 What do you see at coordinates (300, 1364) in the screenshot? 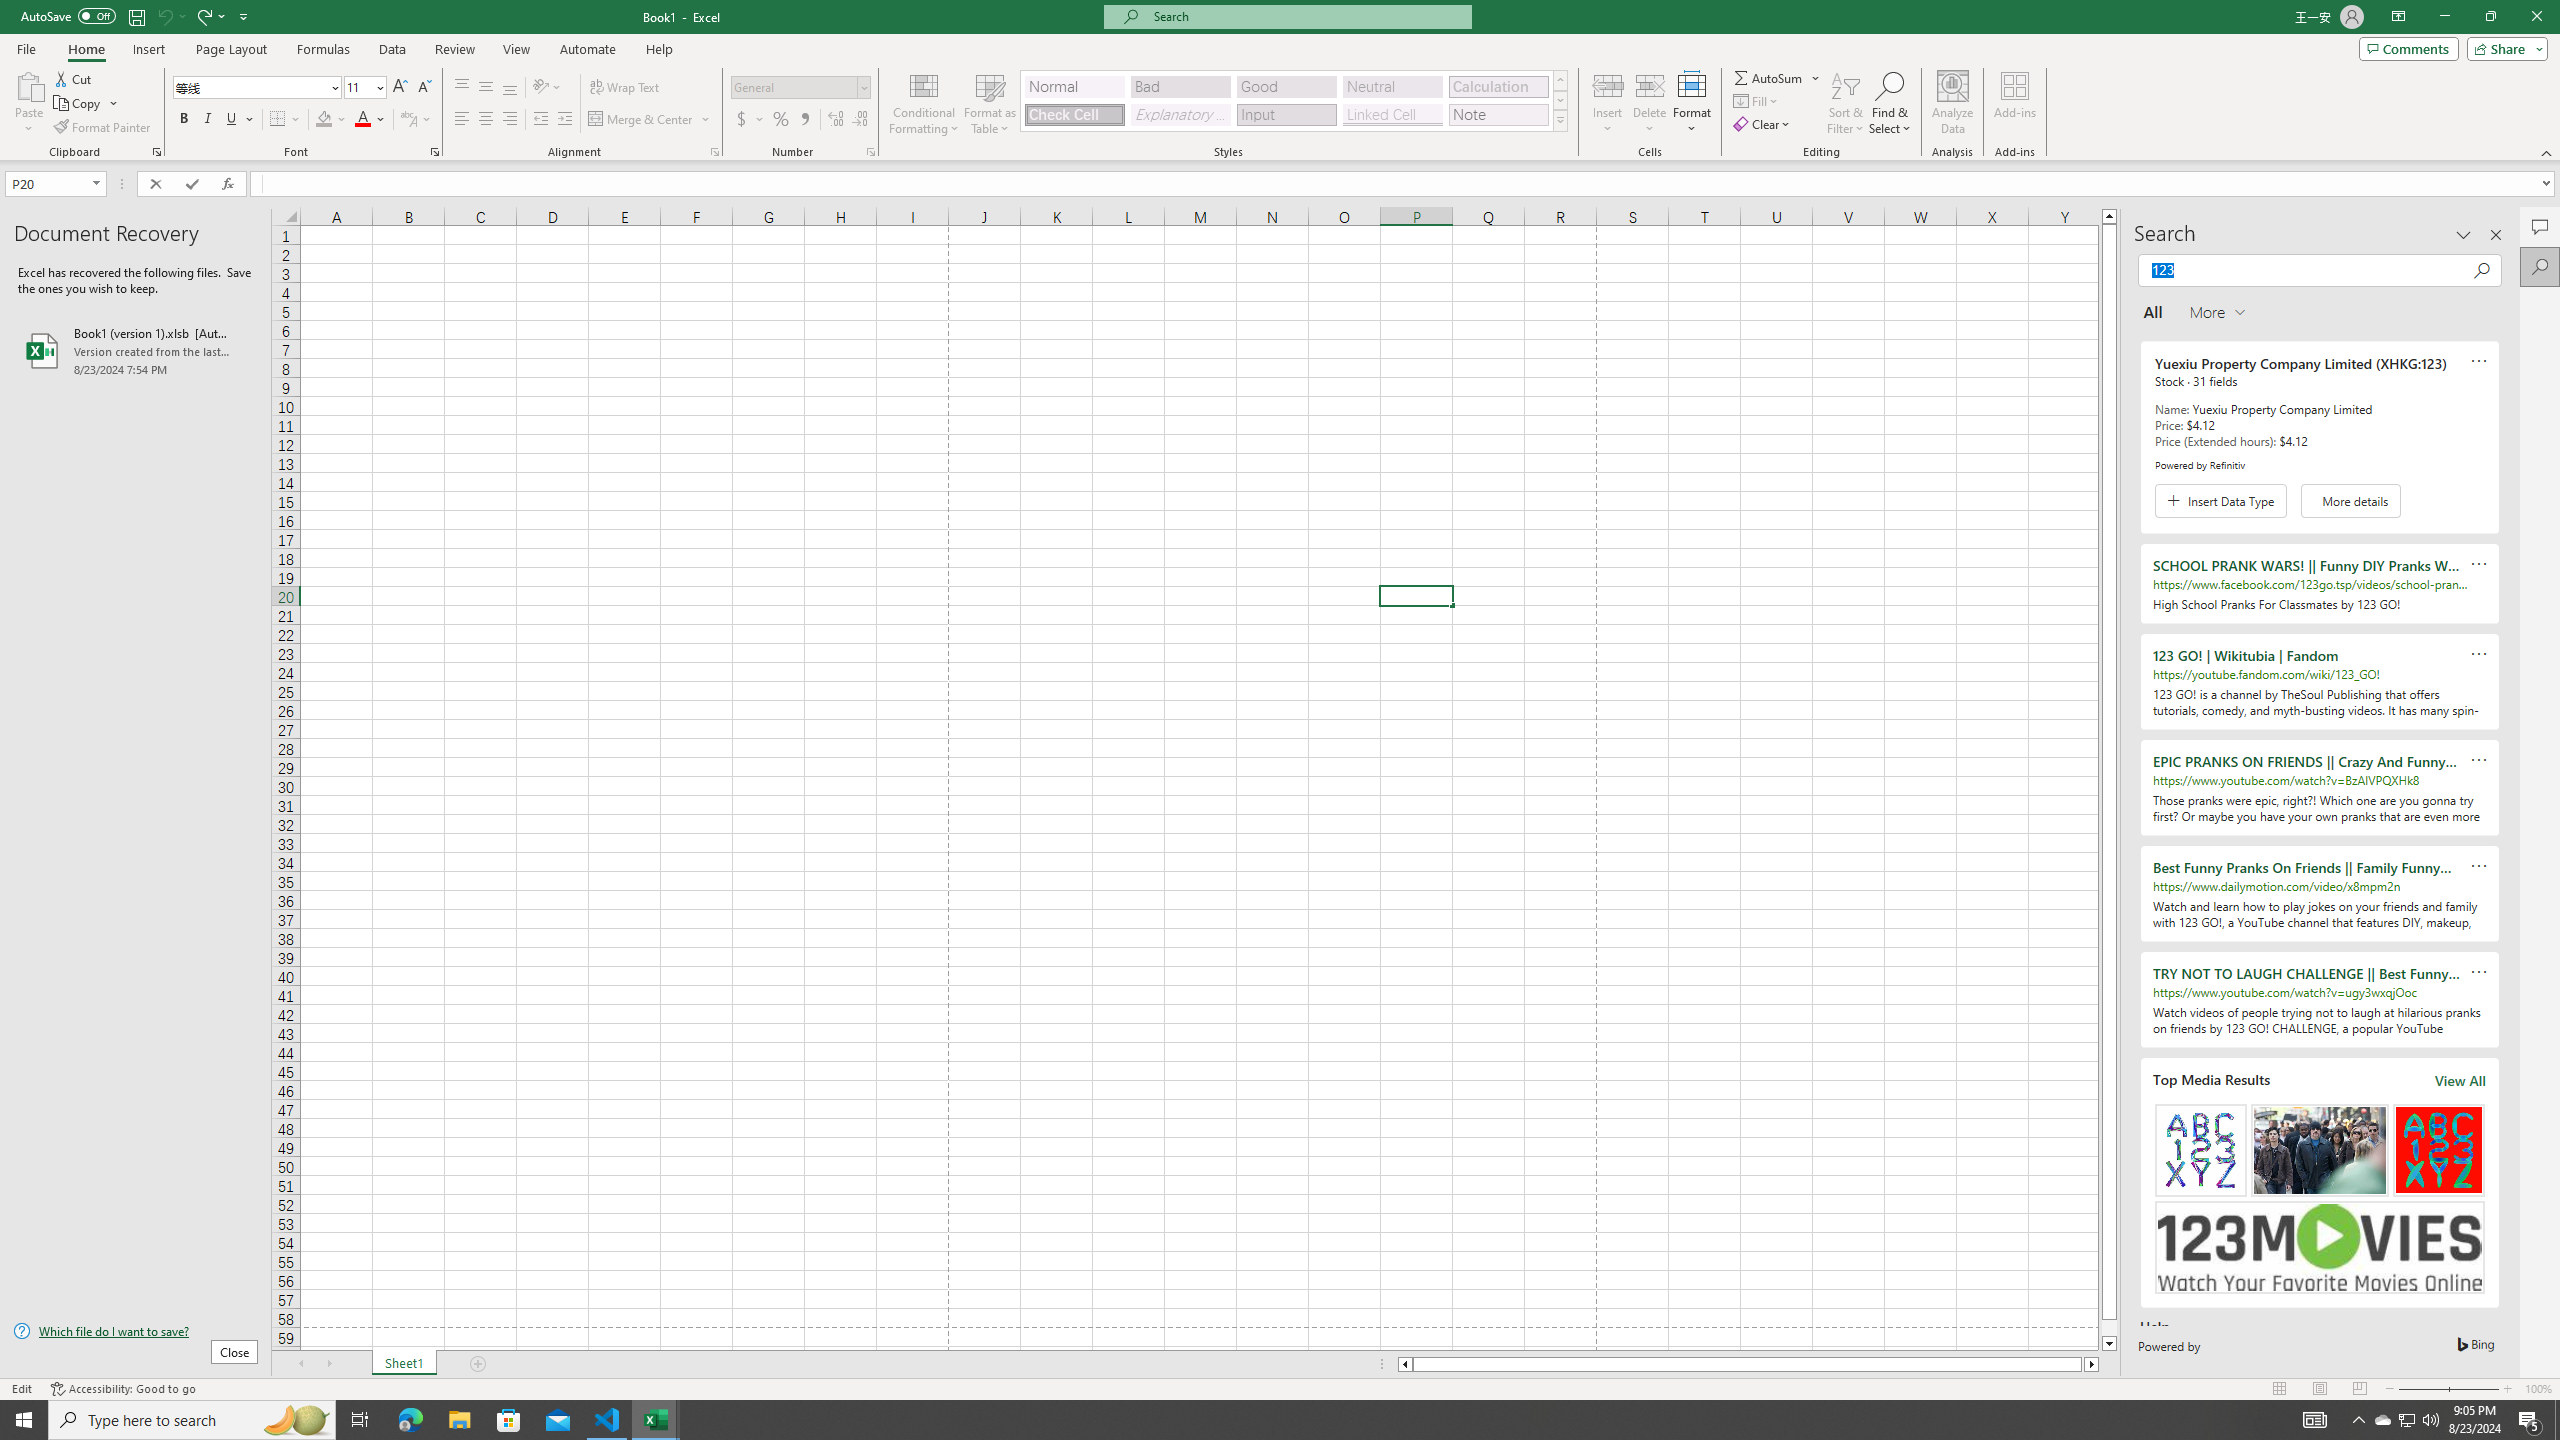
I see `Scroll Left` at bounding box center [300, 1364].